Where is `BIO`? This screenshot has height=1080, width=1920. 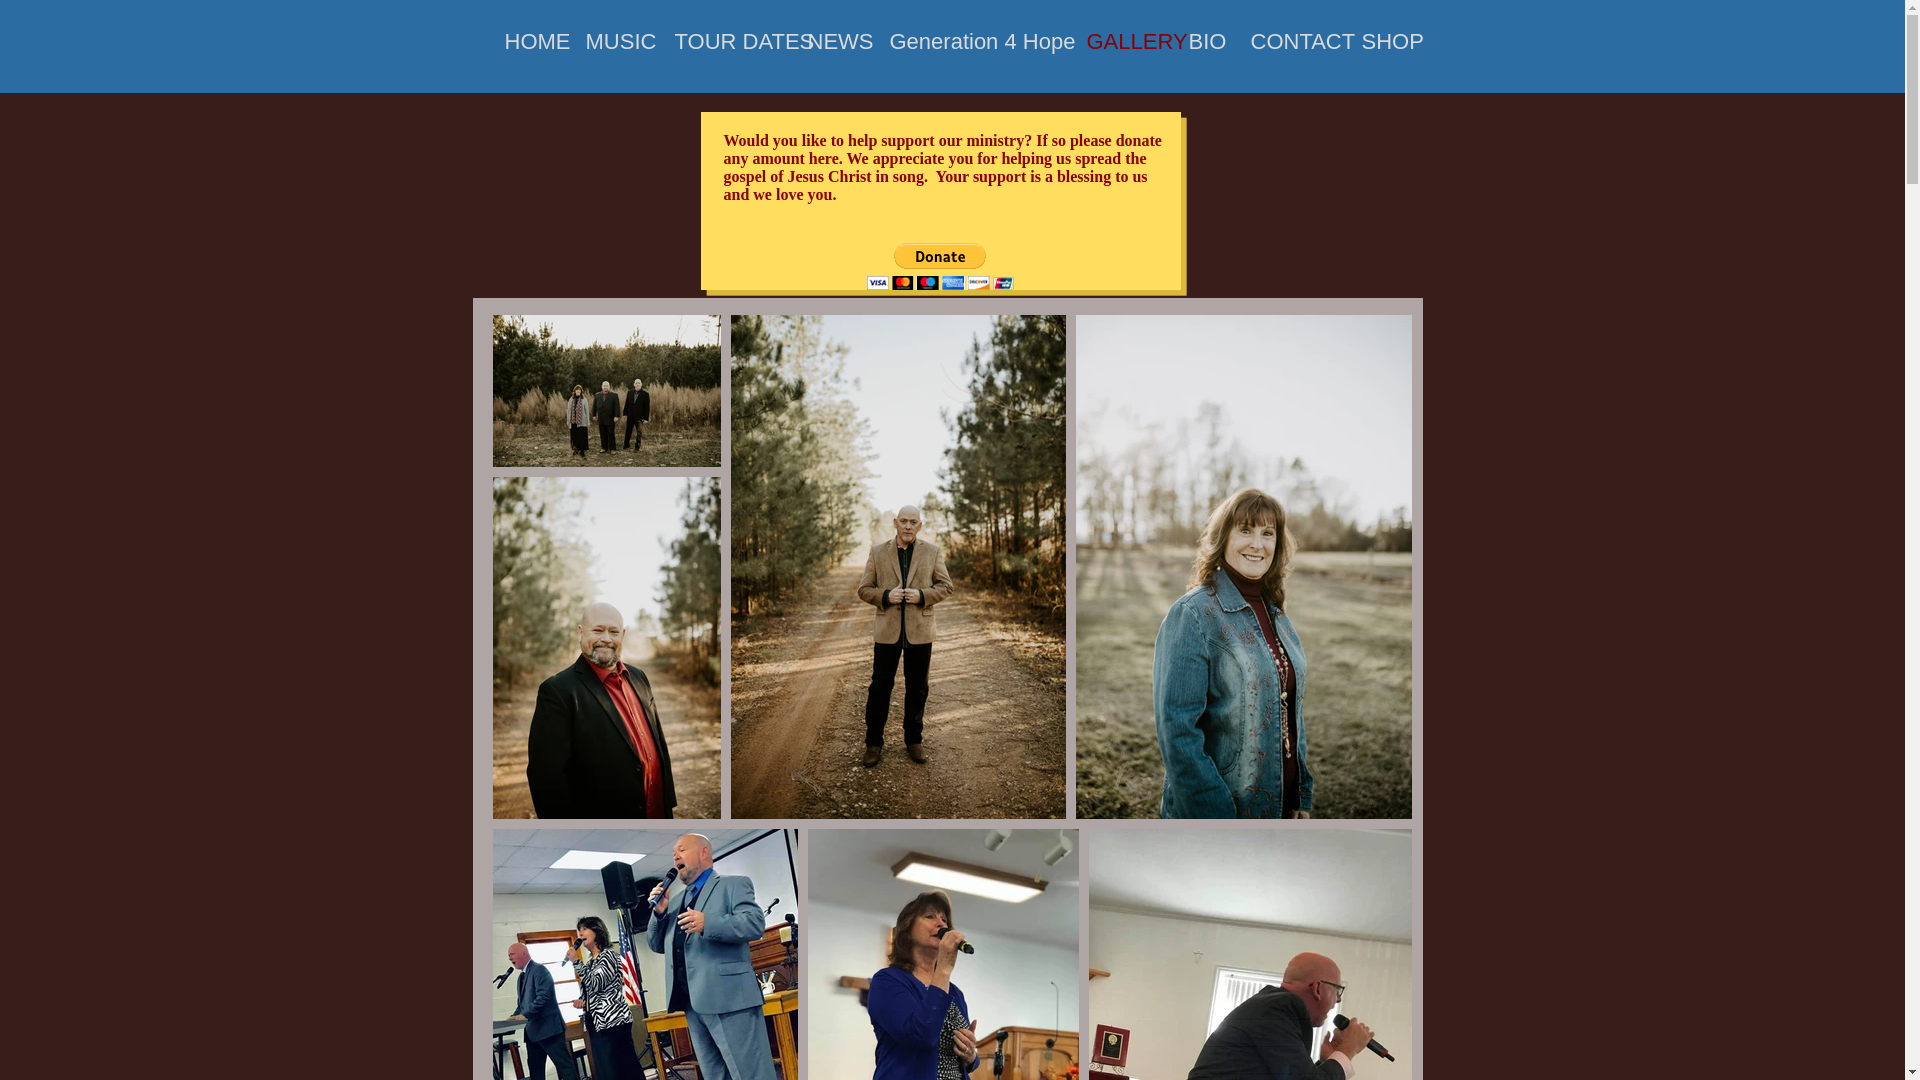 BIO is located at coordinates (1202, 41).